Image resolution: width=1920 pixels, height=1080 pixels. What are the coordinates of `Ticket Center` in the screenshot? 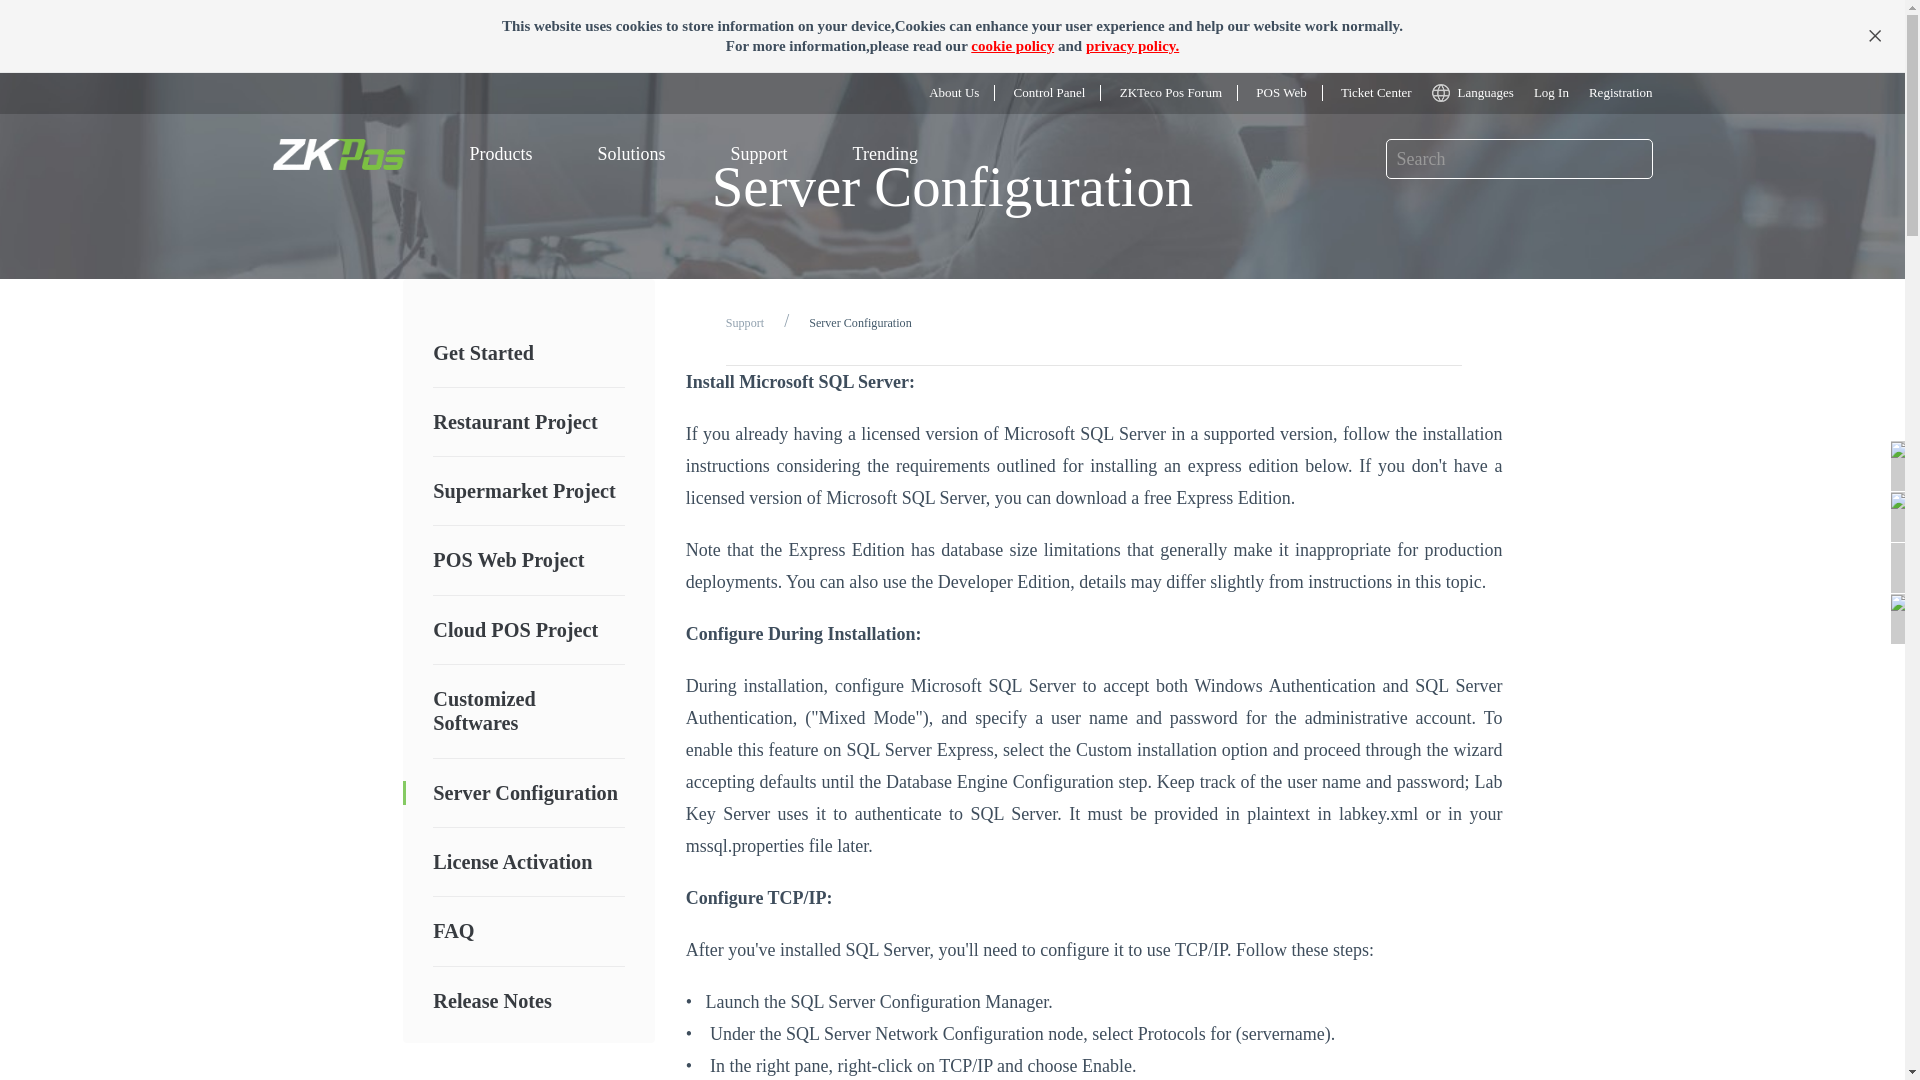 It's located at (1408, 93).